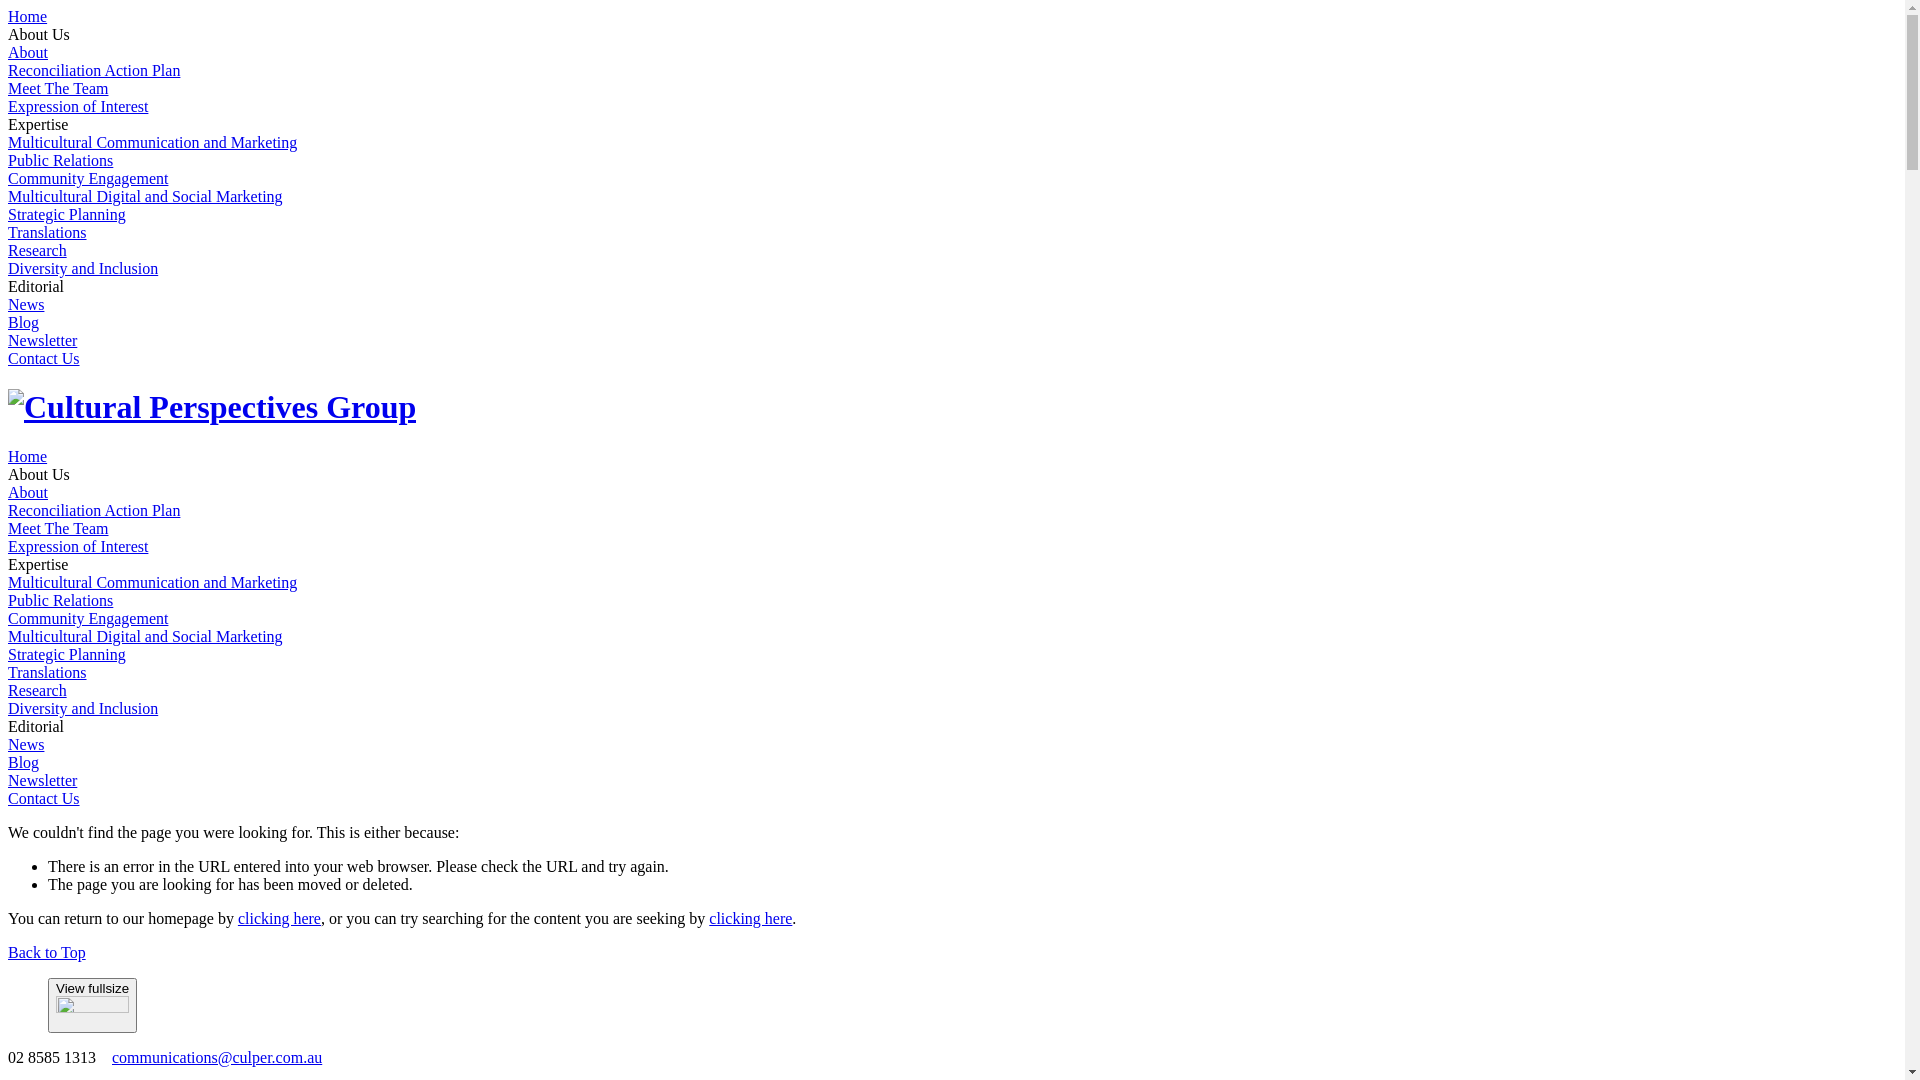 This screenshot has width=1920, height=1080. Describe the element at coordinates (28, 16) in the screenshot. I see `Home` at that location.